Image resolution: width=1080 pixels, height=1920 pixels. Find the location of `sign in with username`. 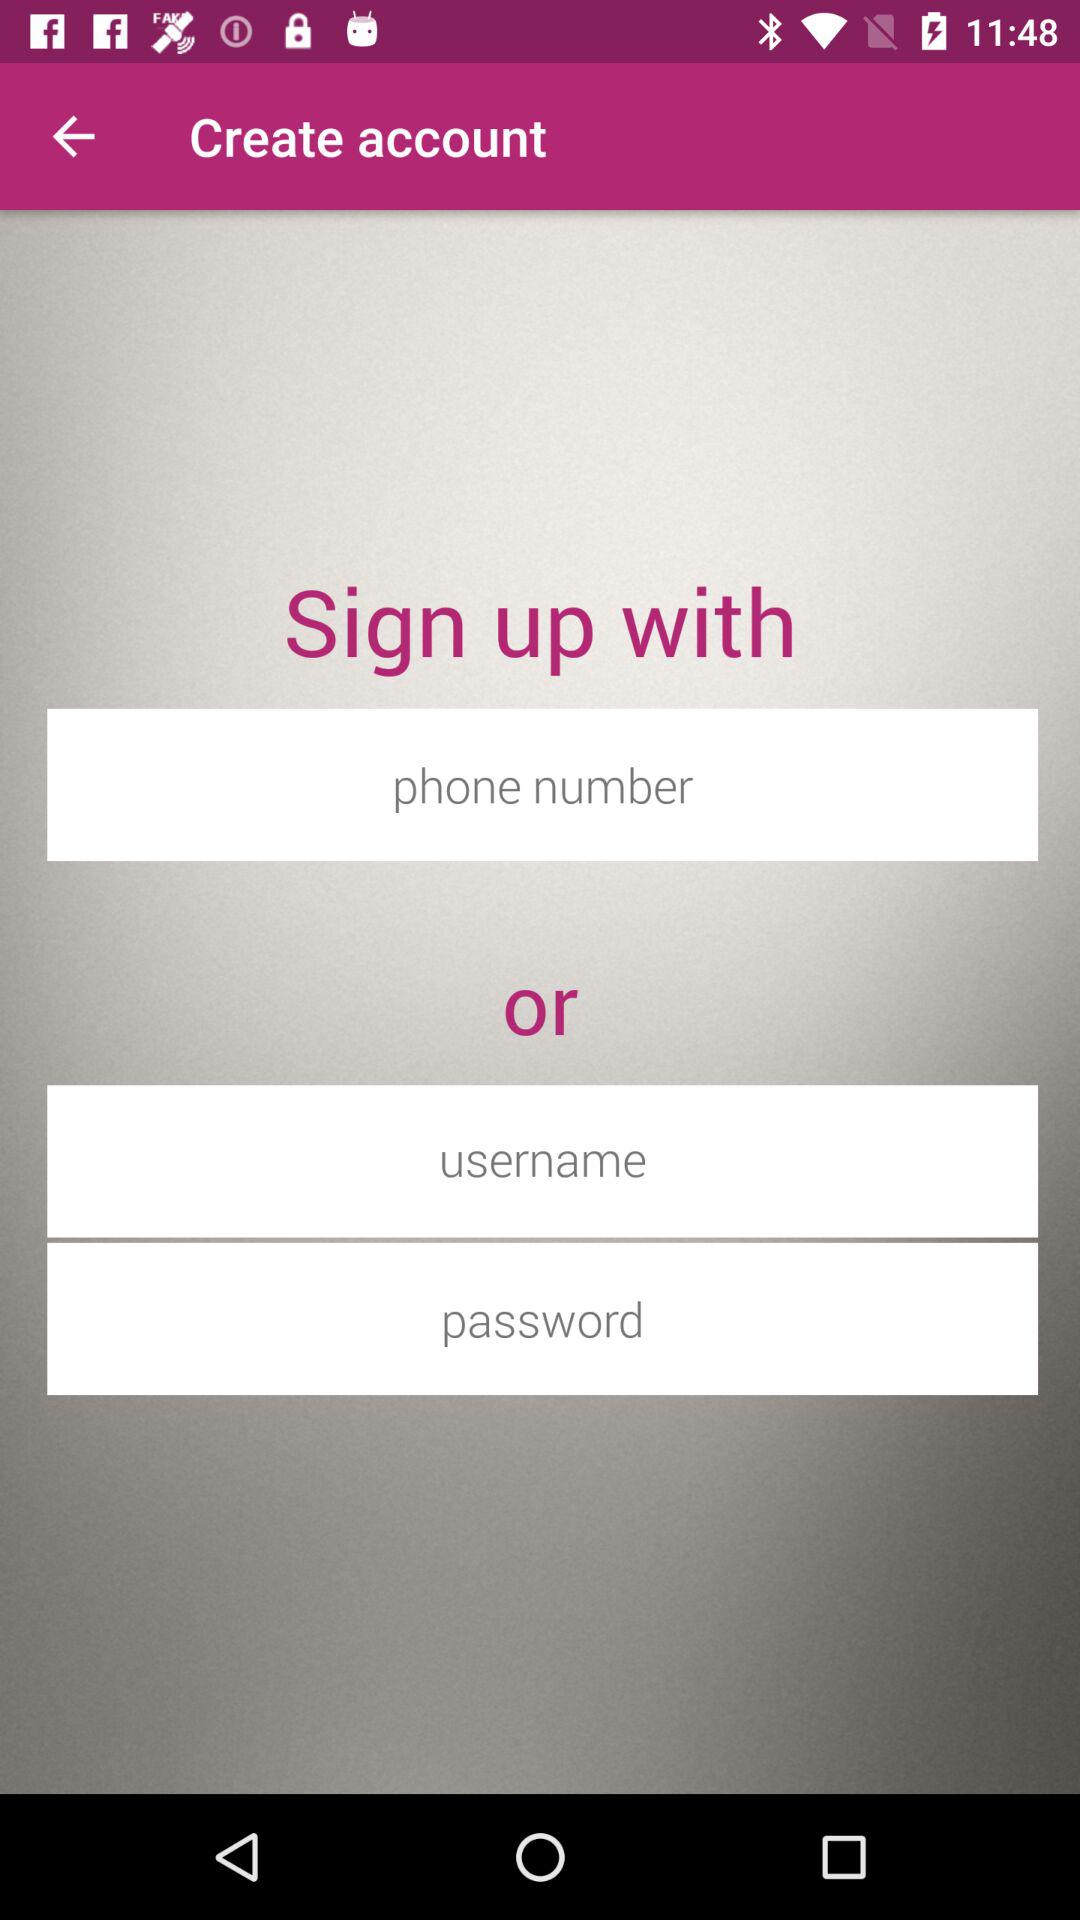

sign in with username is located at coordinates (542, 1158).